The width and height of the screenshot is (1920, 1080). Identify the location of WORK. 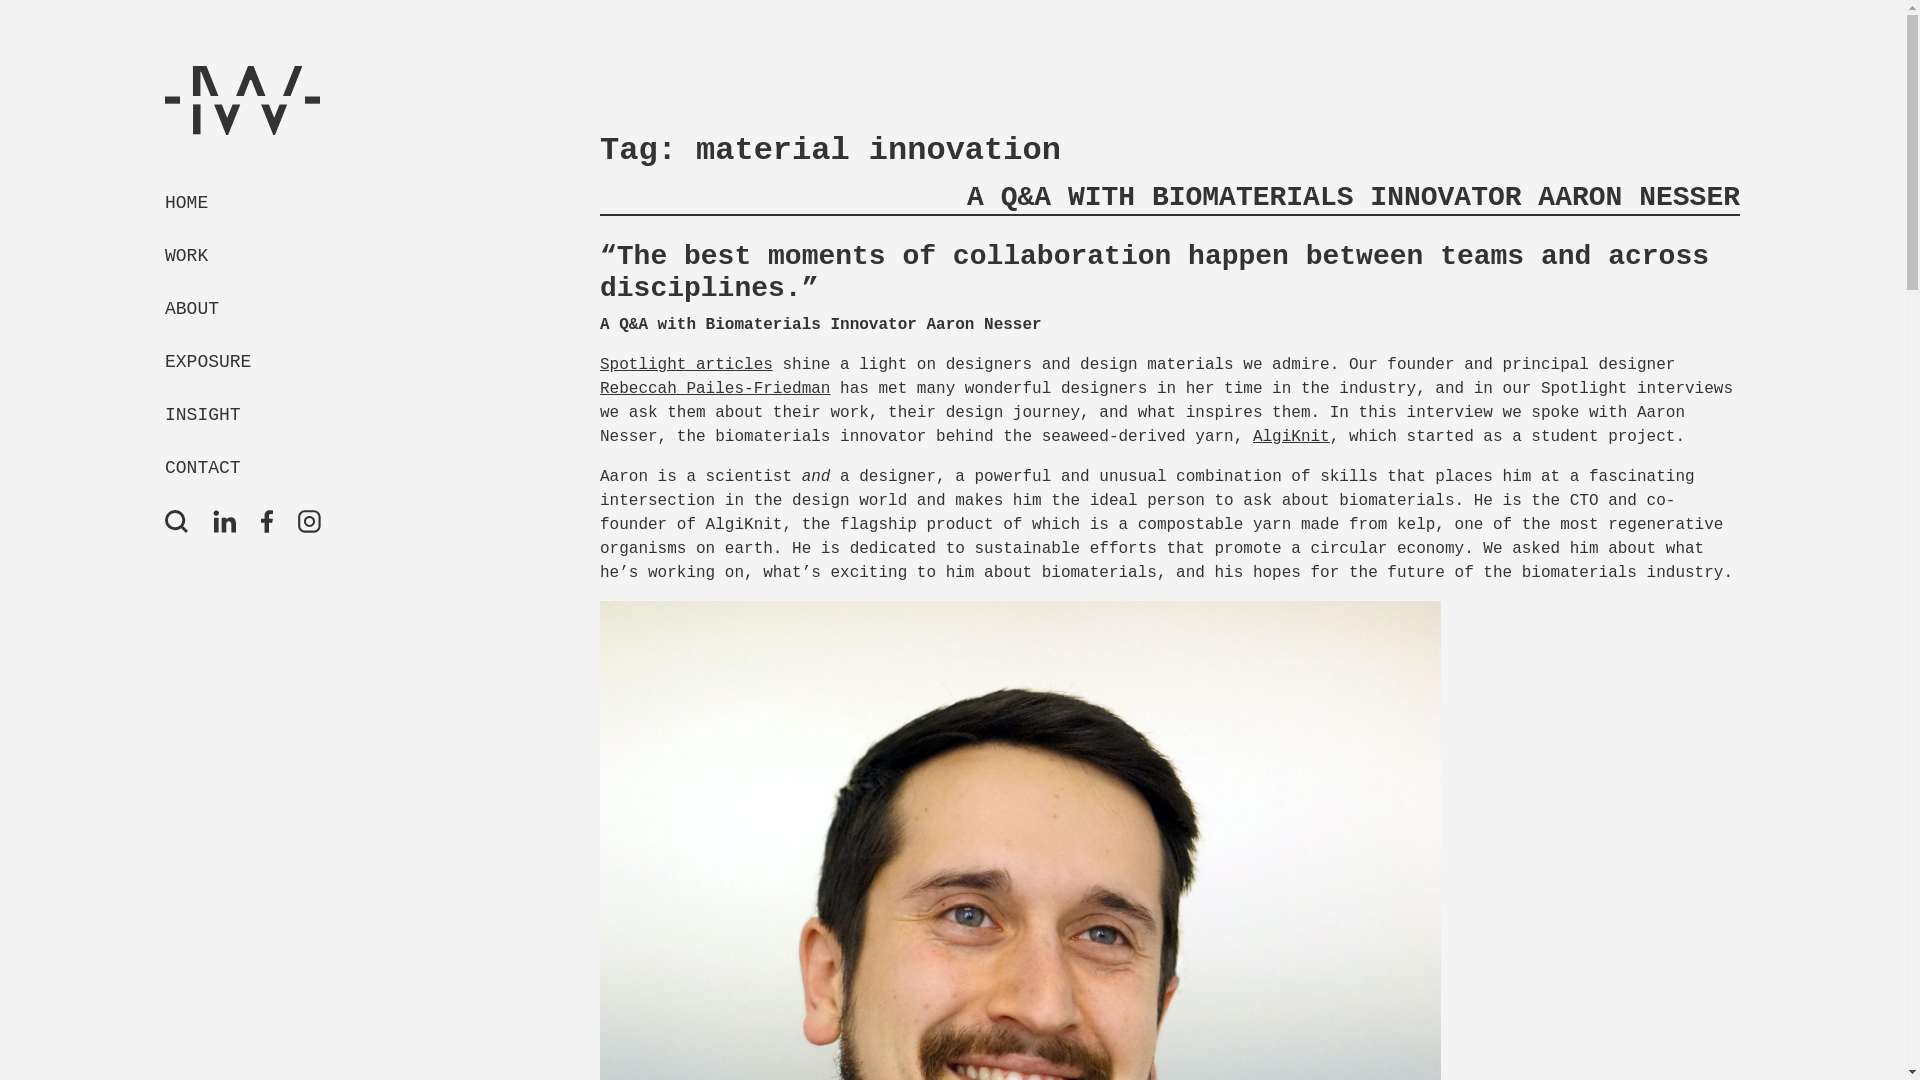
(292, 256).